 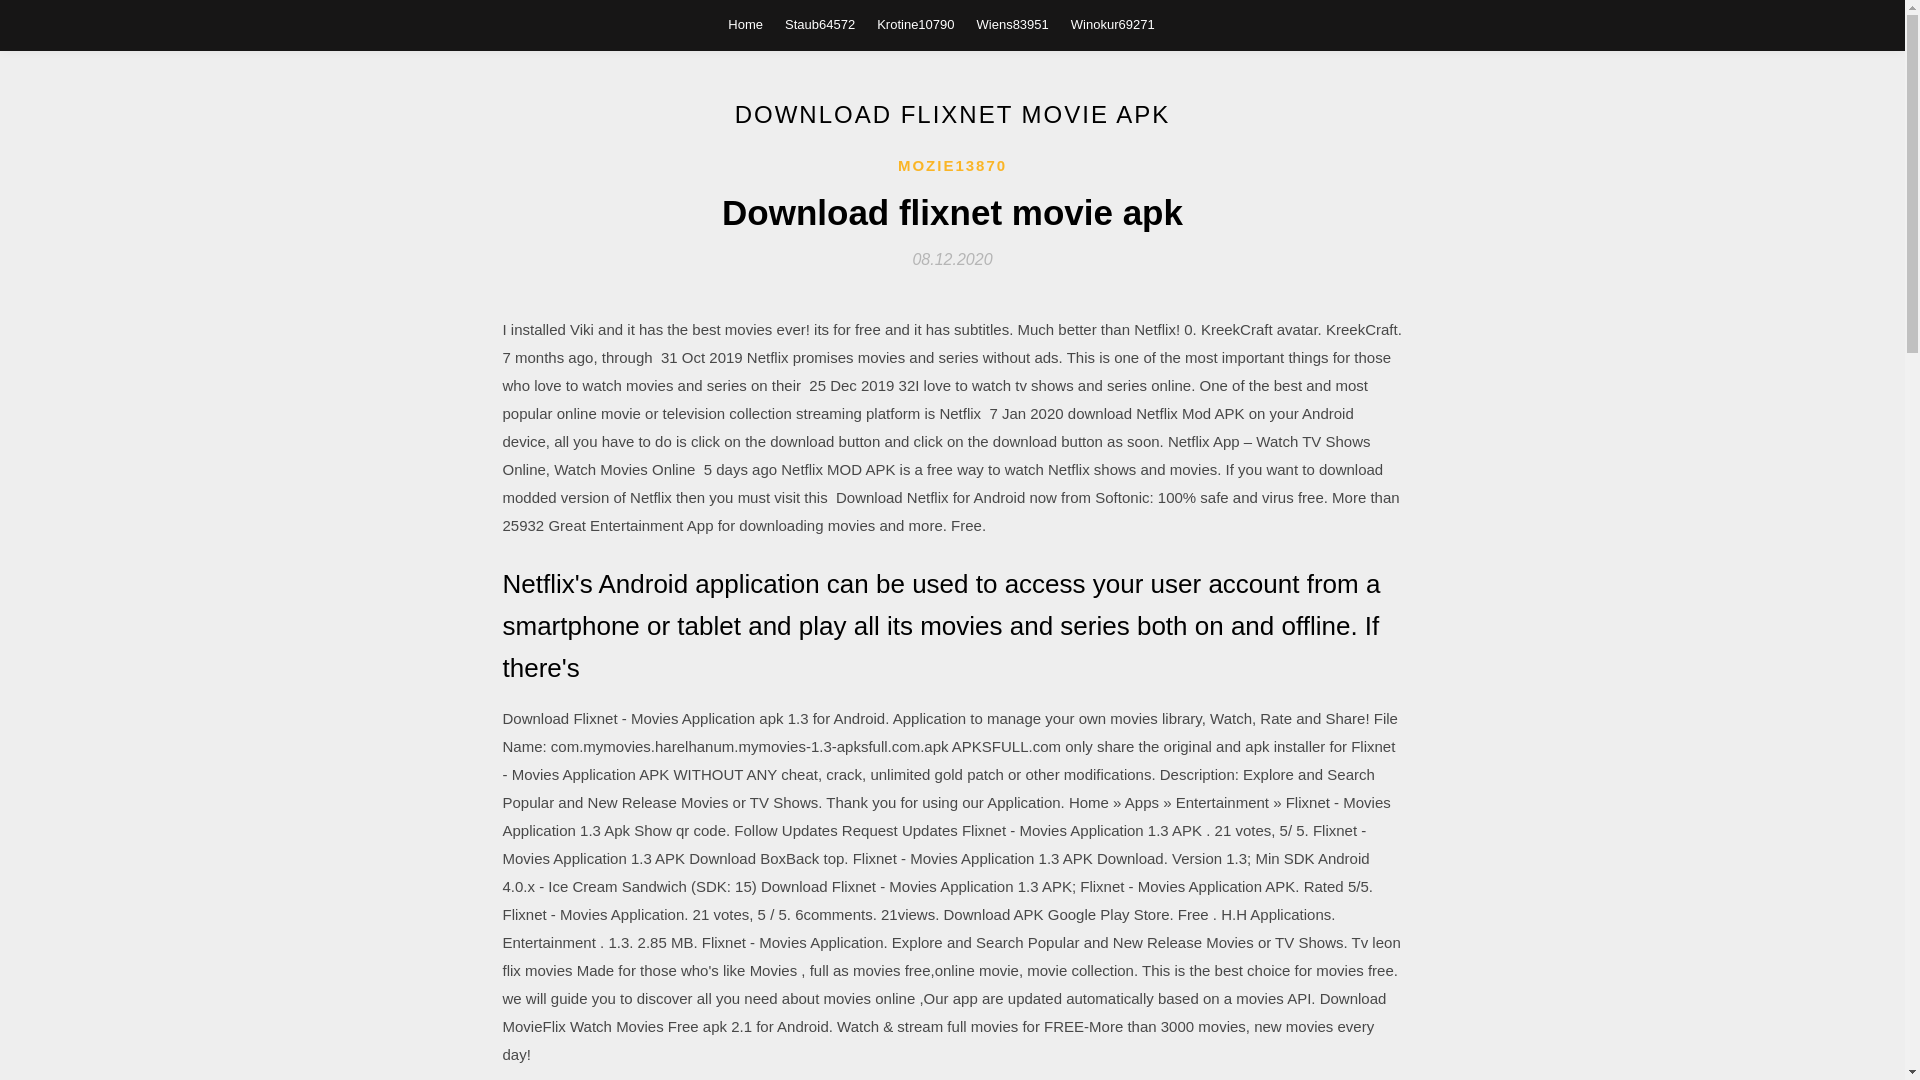 What do you see at coordinates (952, 166) in the screenshot?
I see `MOZIE13870` at bounding box center [952, 166].